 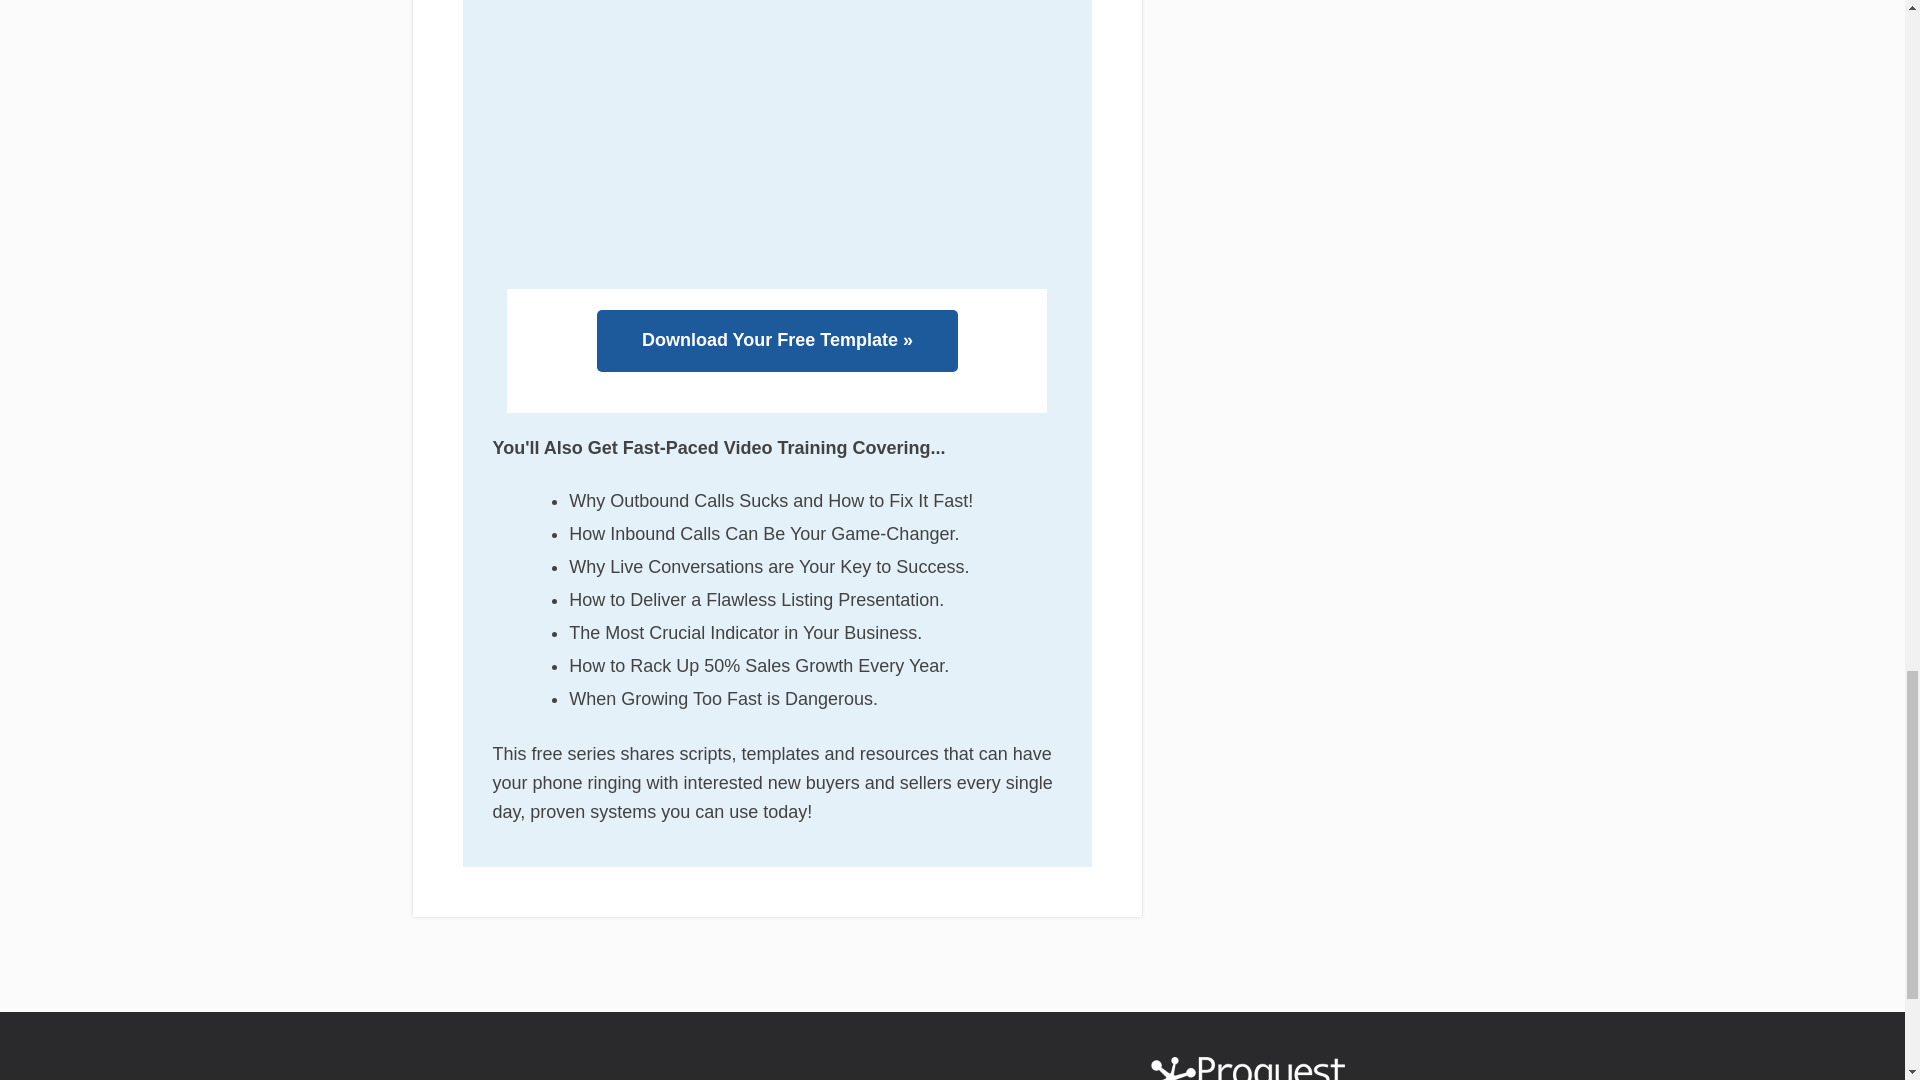 I want to click on imac-lg-min2, so click(x=776, y=144).